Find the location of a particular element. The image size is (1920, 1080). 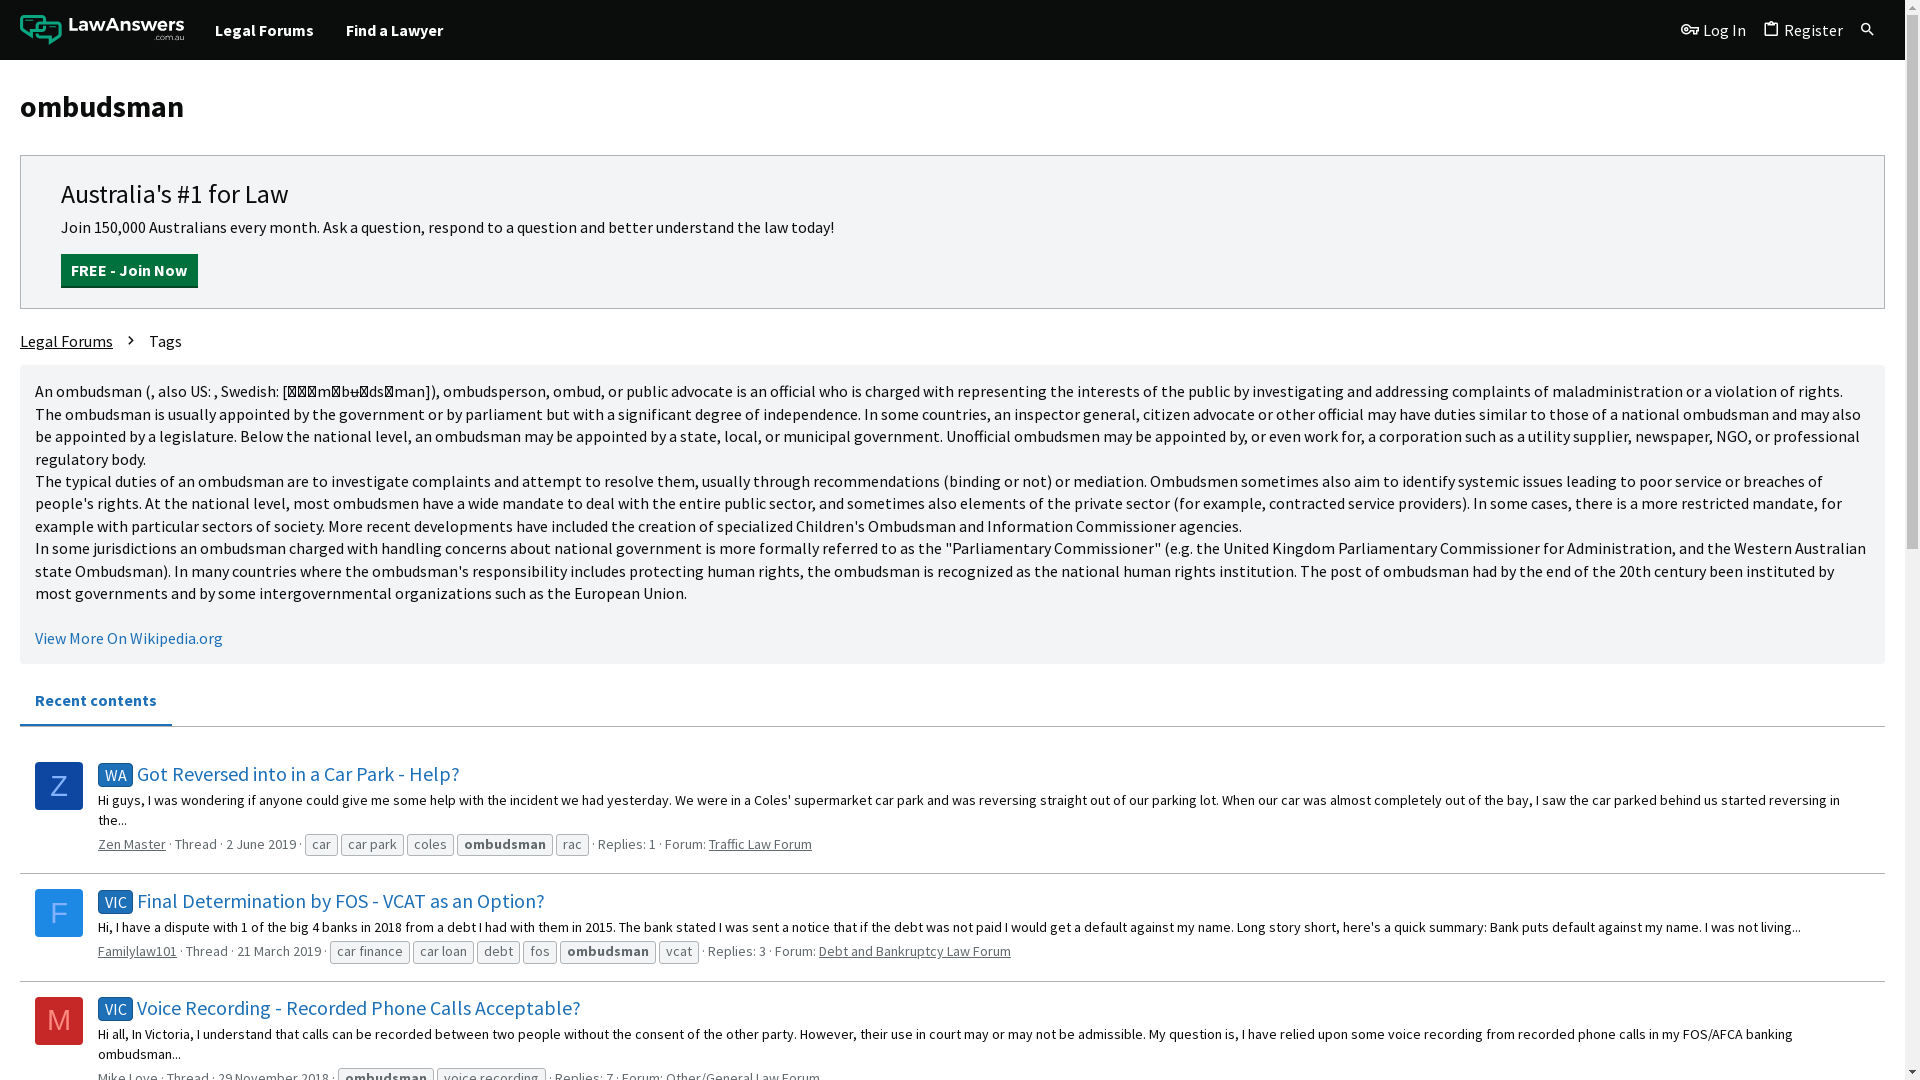

View More On Wikipedia.org is located at coordinates (129, 638).